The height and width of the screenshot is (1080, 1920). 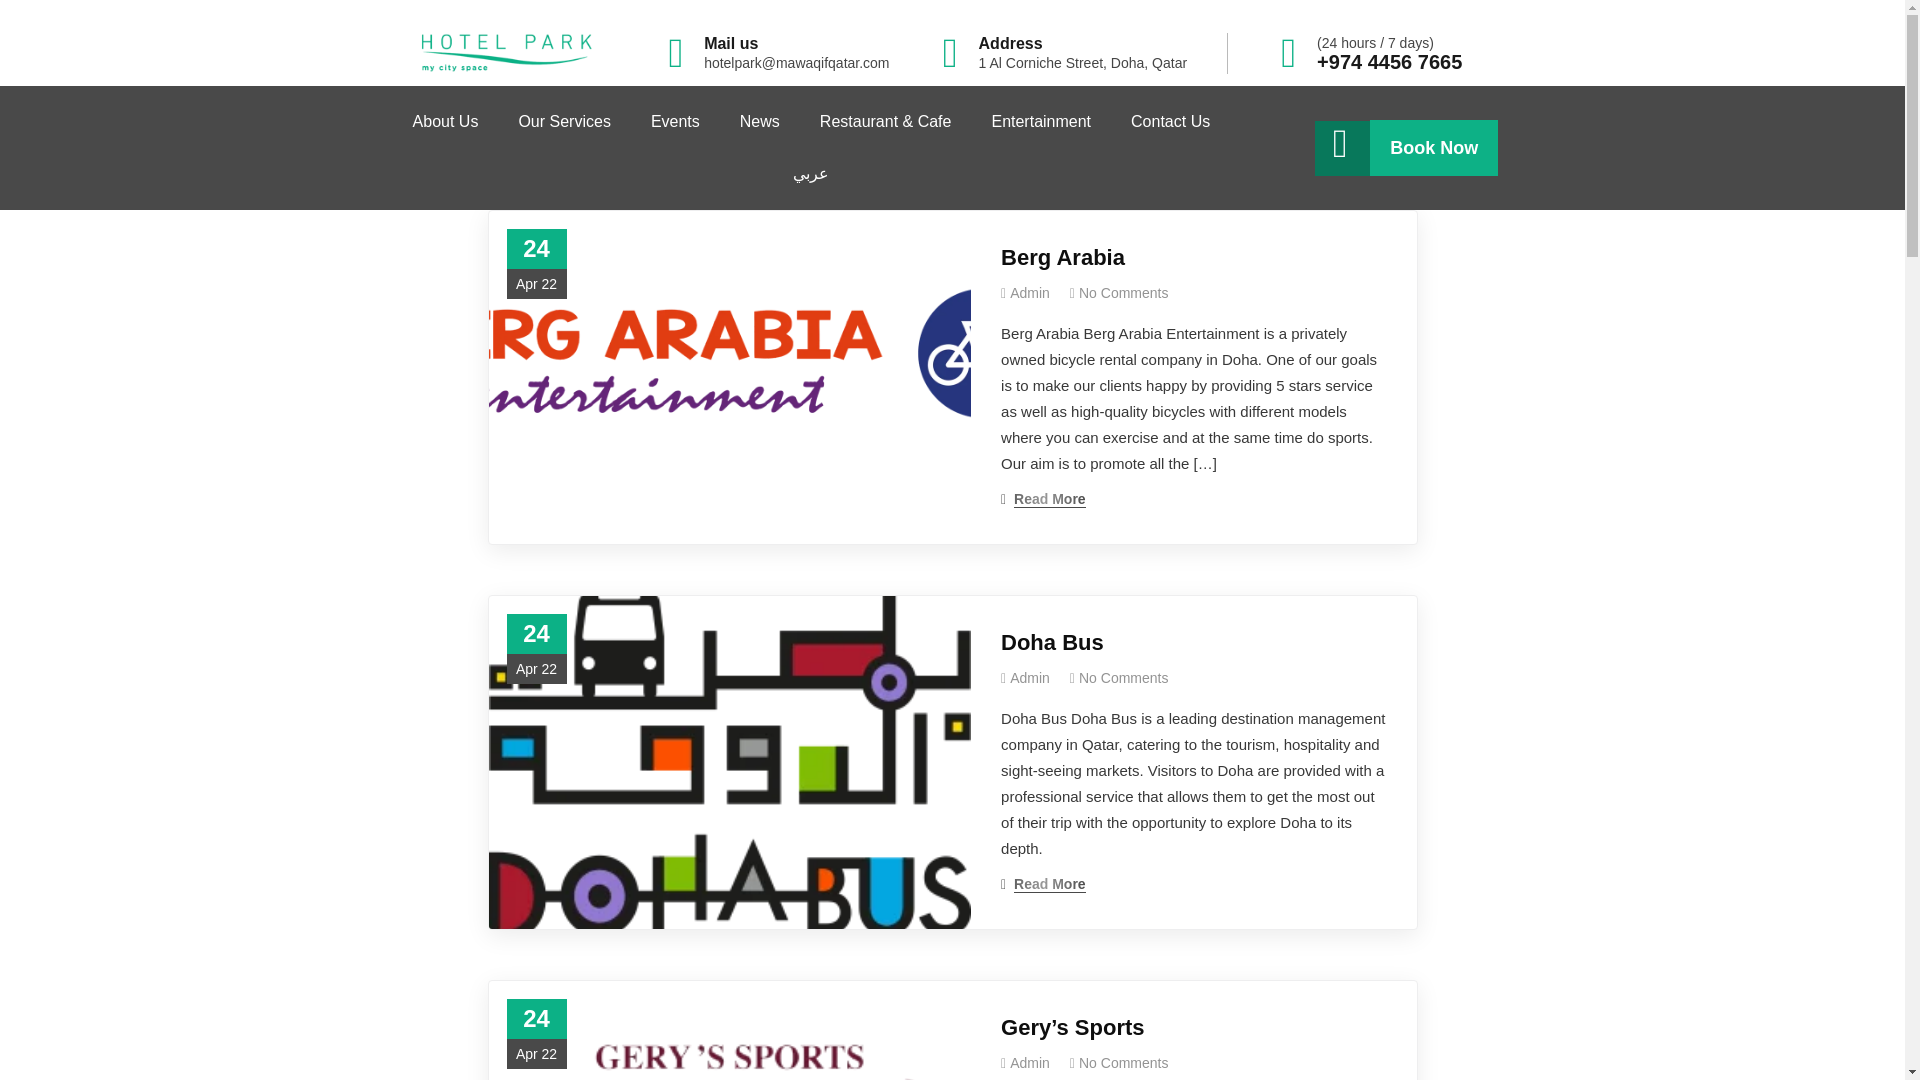 What do you see at coordinates (563, 122) in the screenshot?
I see `Our Services` at bounding box center [563, 122].